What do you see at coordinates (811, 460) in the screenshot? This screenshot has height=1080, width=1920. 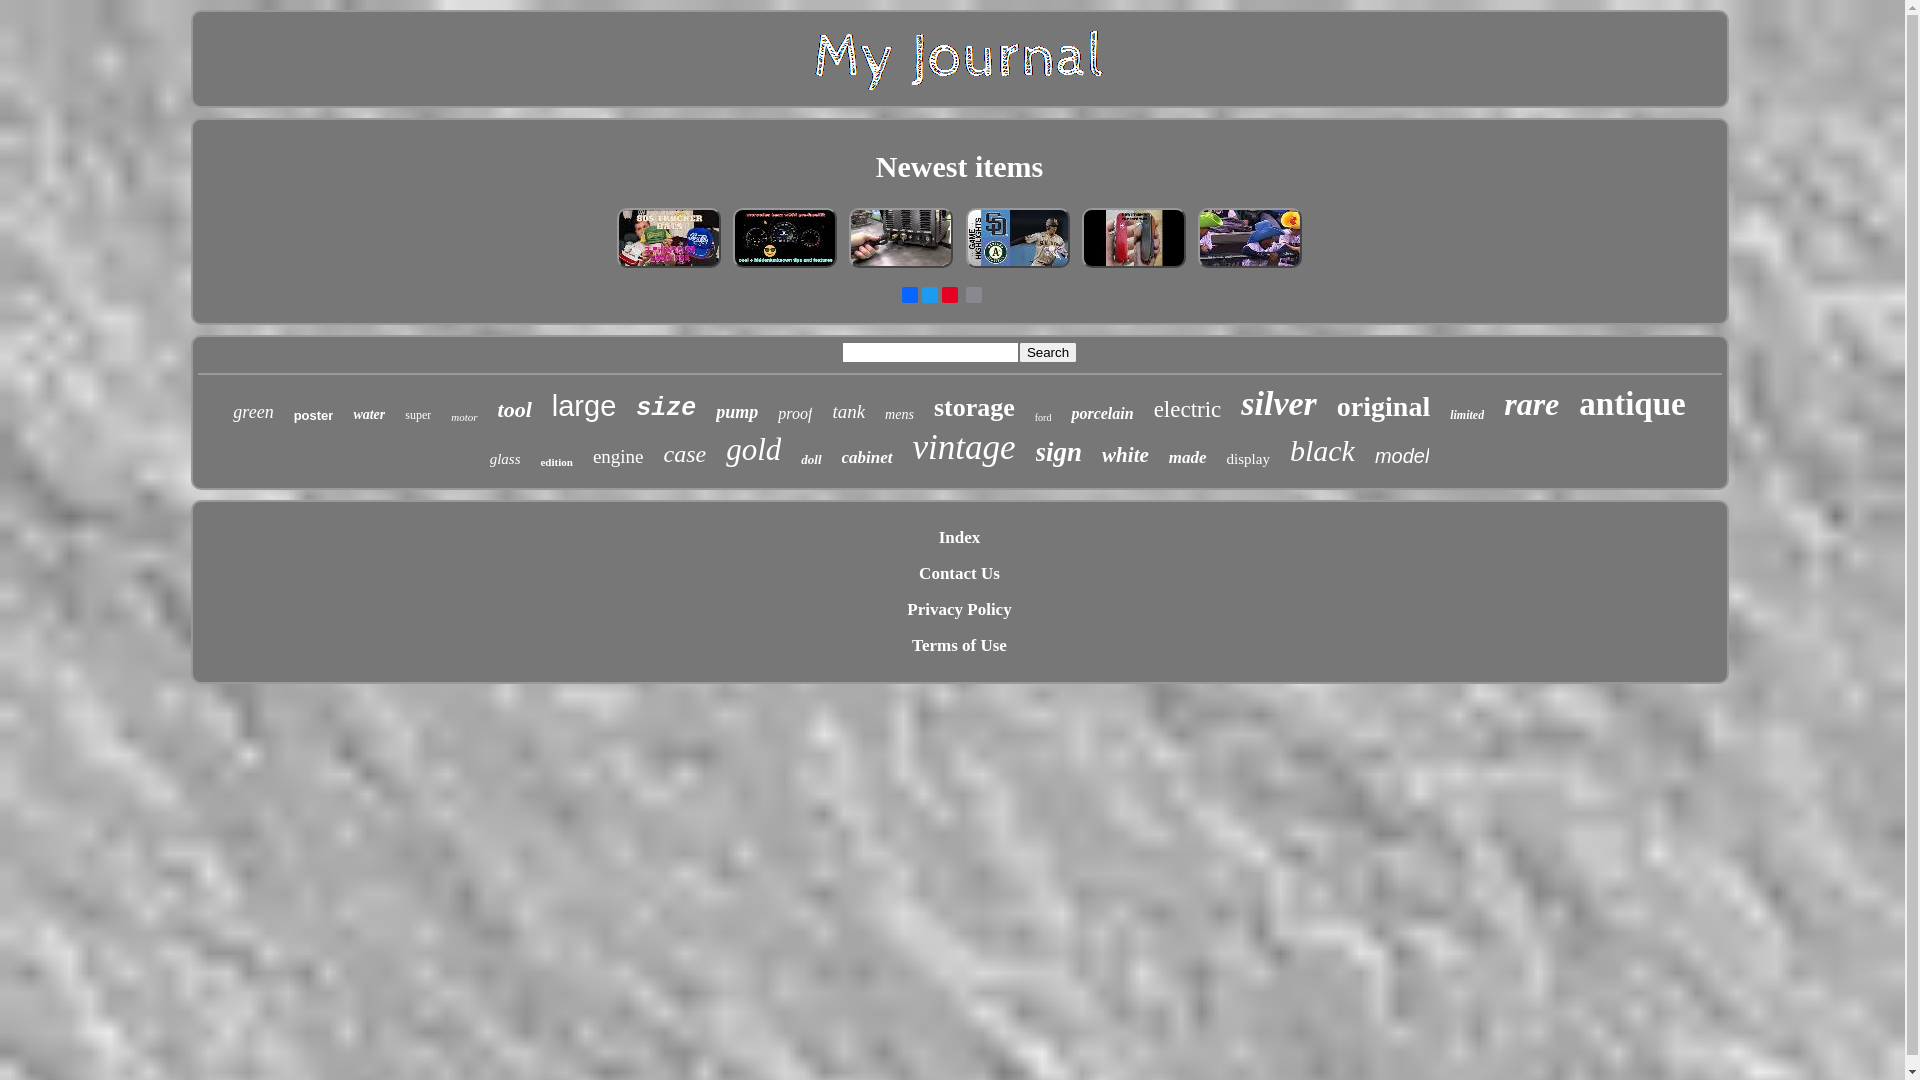 I see `doll` at bounding box center [811, 460].